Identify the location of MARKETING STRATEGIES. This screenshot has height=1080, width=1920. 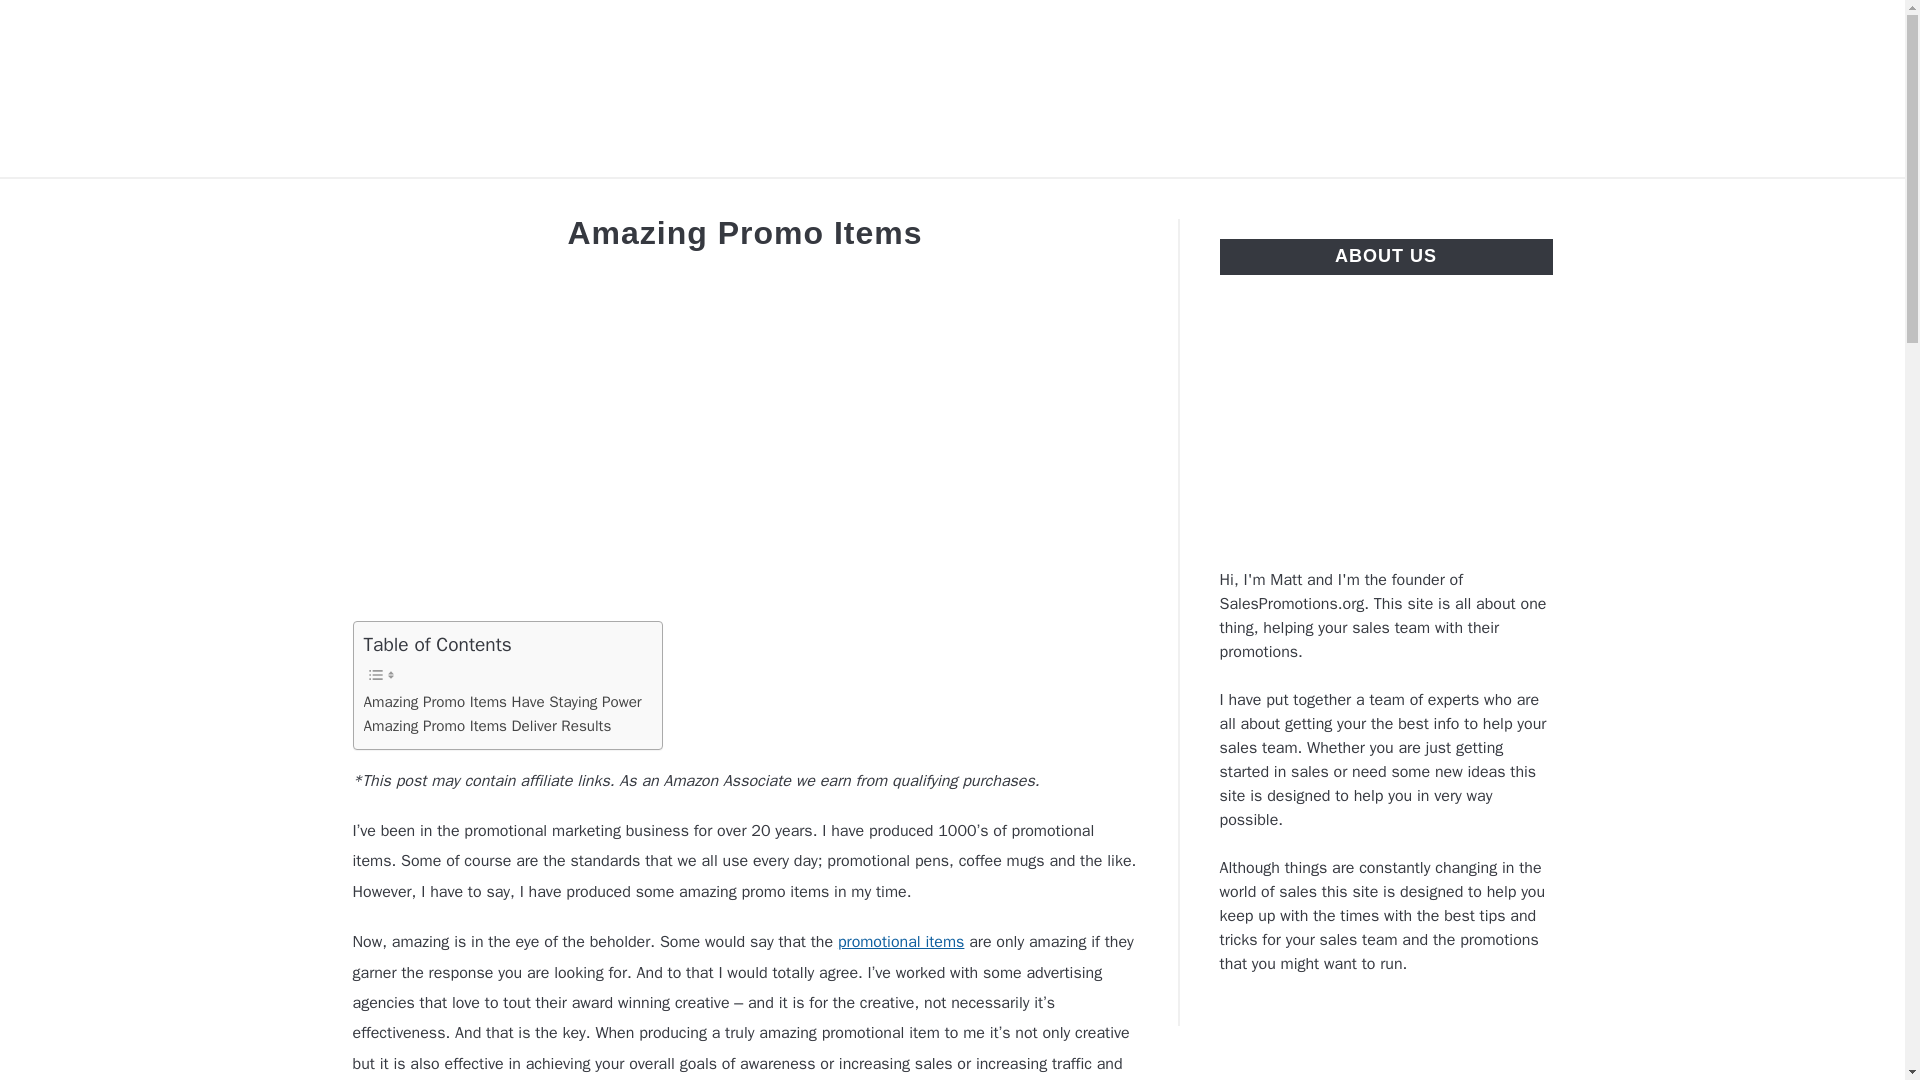
(1066, 201).